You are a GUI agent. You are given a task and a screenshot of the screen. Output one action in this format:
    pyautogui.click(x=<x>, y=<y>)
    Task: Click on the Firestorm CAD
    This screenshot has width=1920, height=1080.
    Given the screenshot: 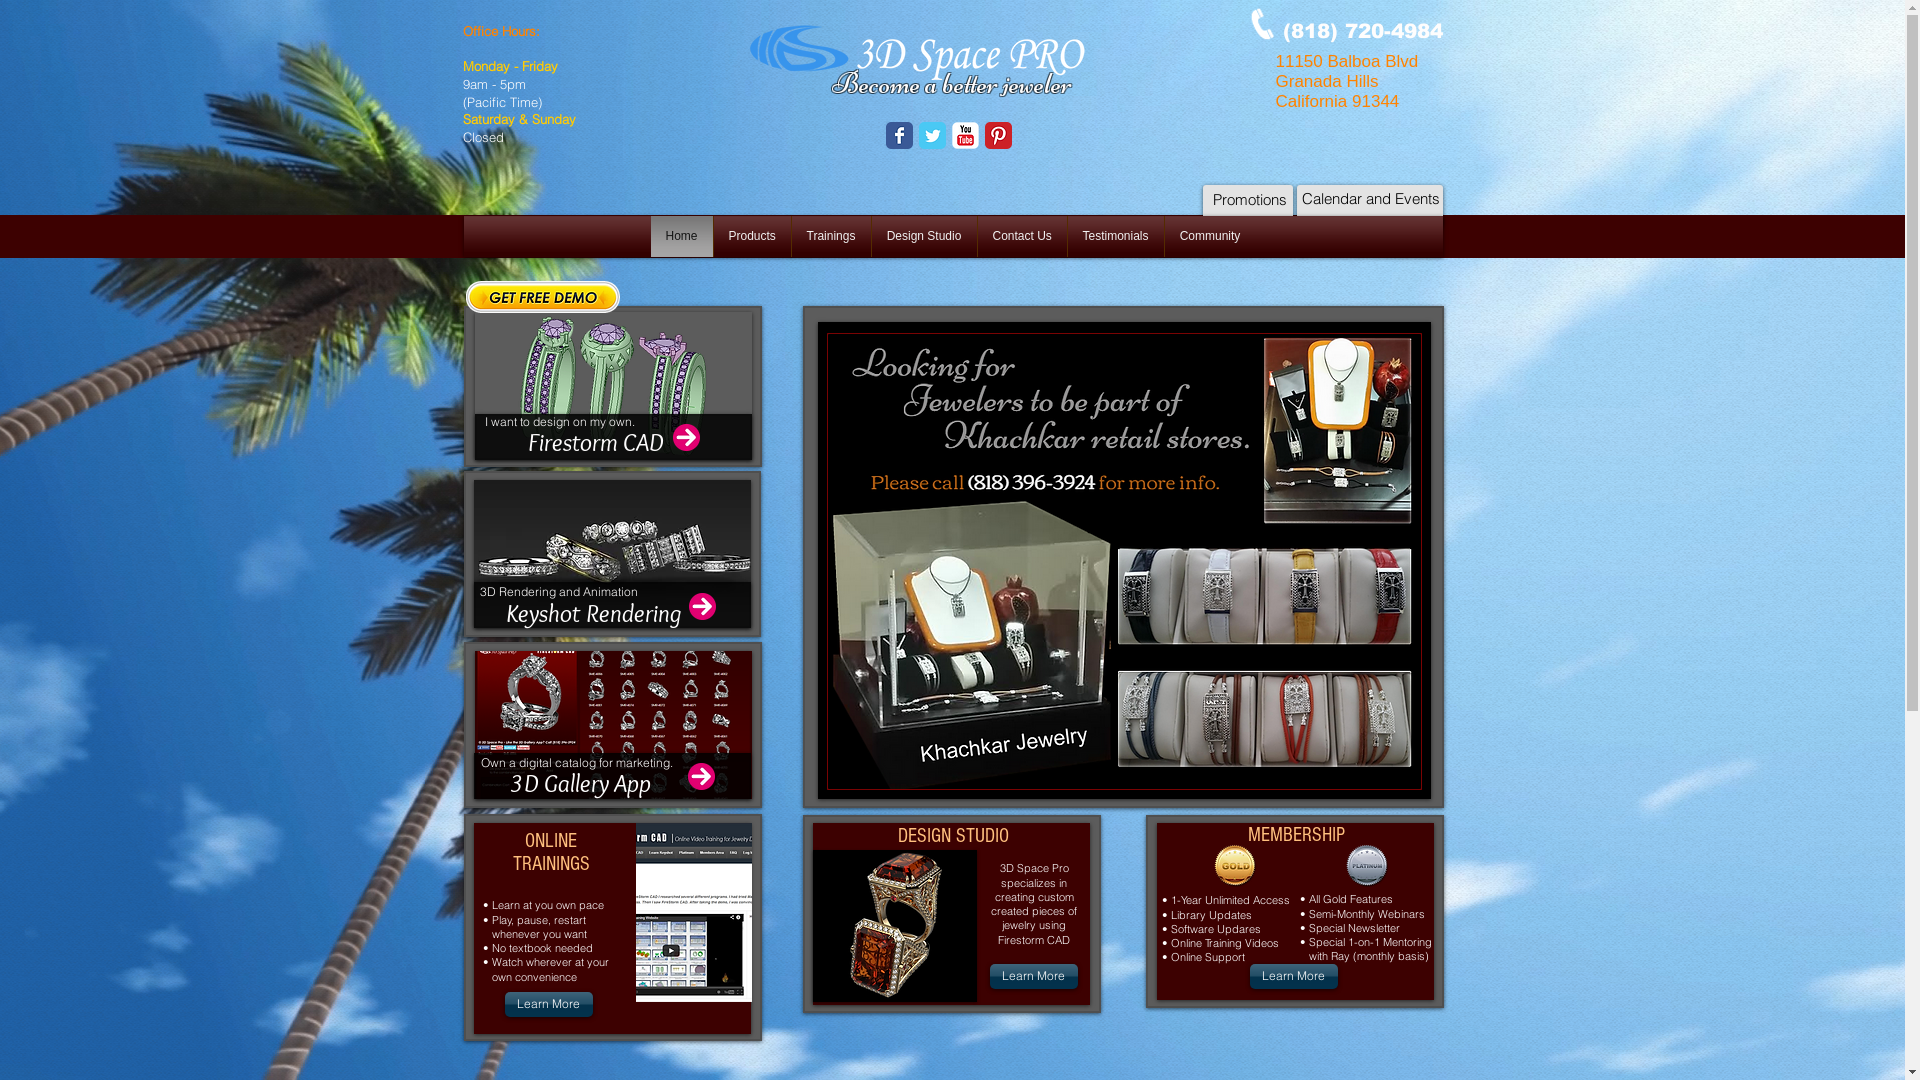 What is the action you would take?
    pyautogui.click(x=640, y=442)
    